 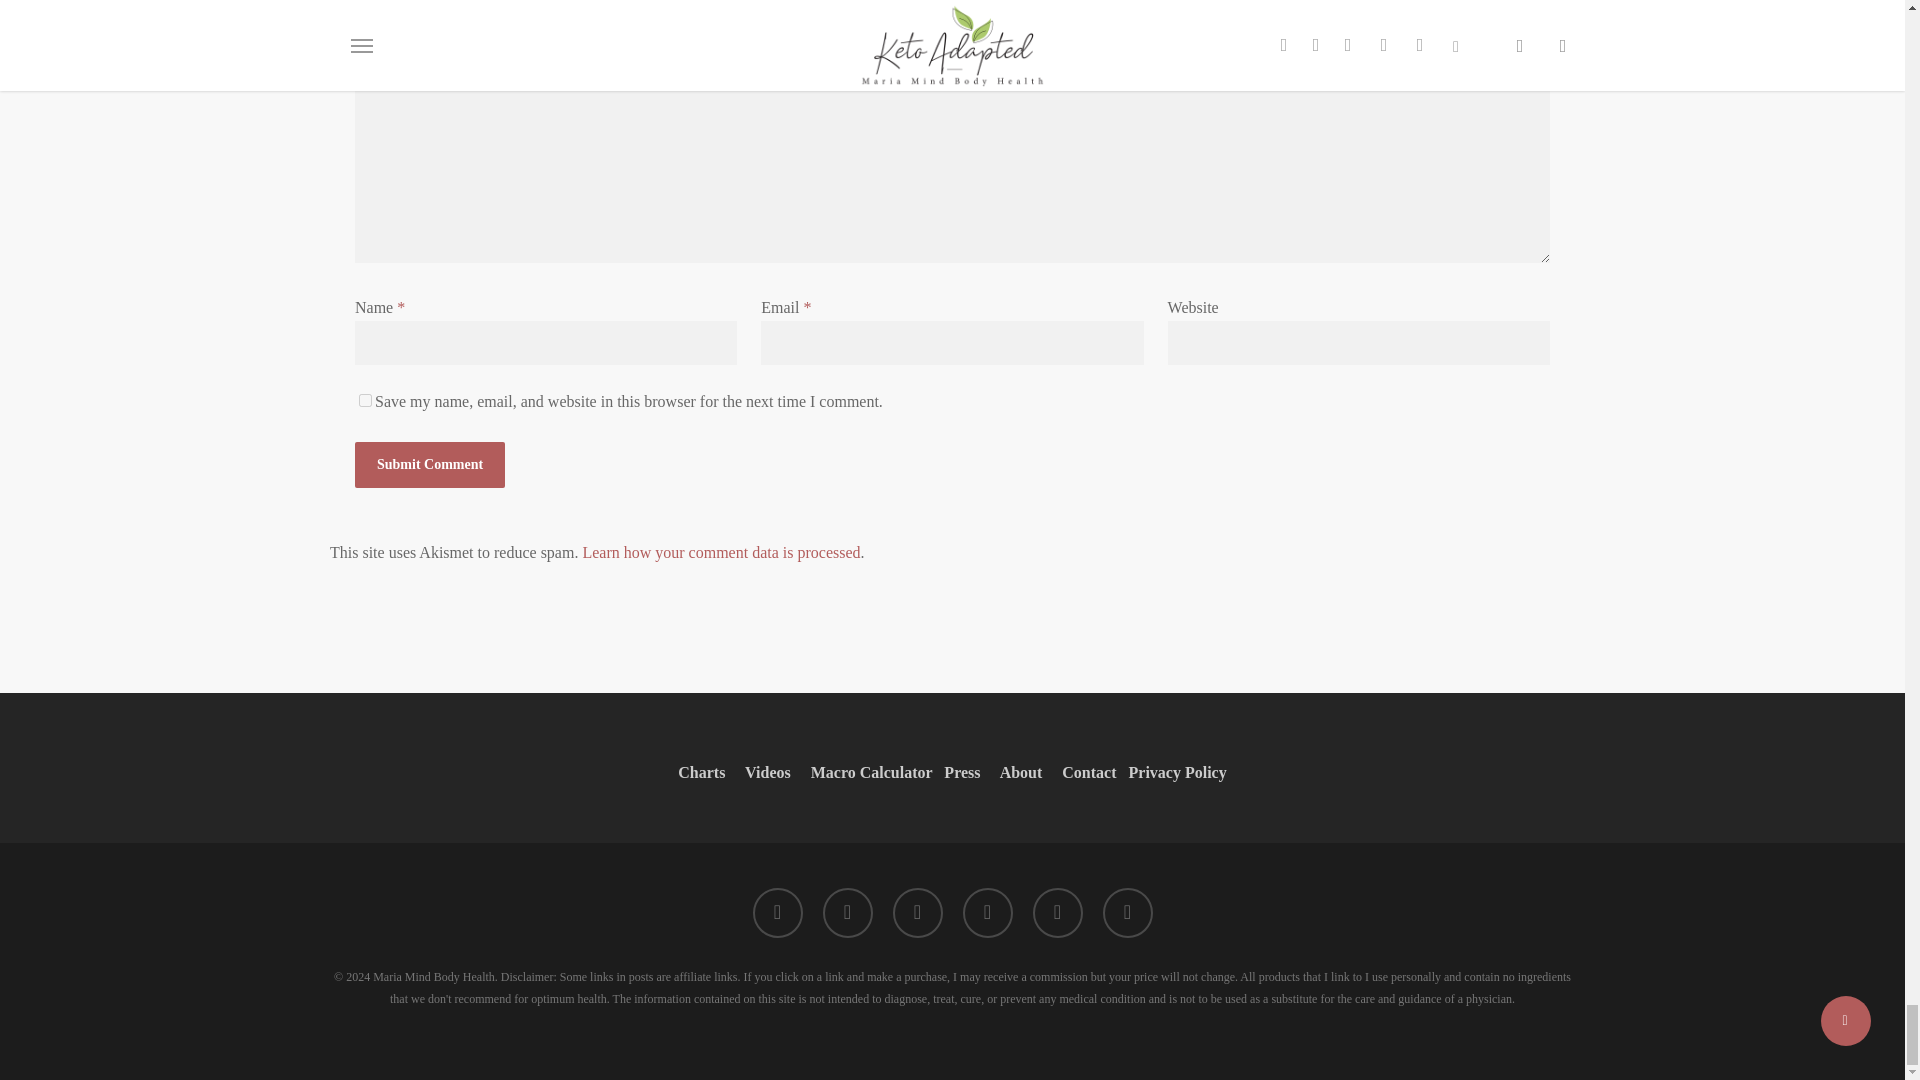 I want to click on yes, so click(x=366, y=400).